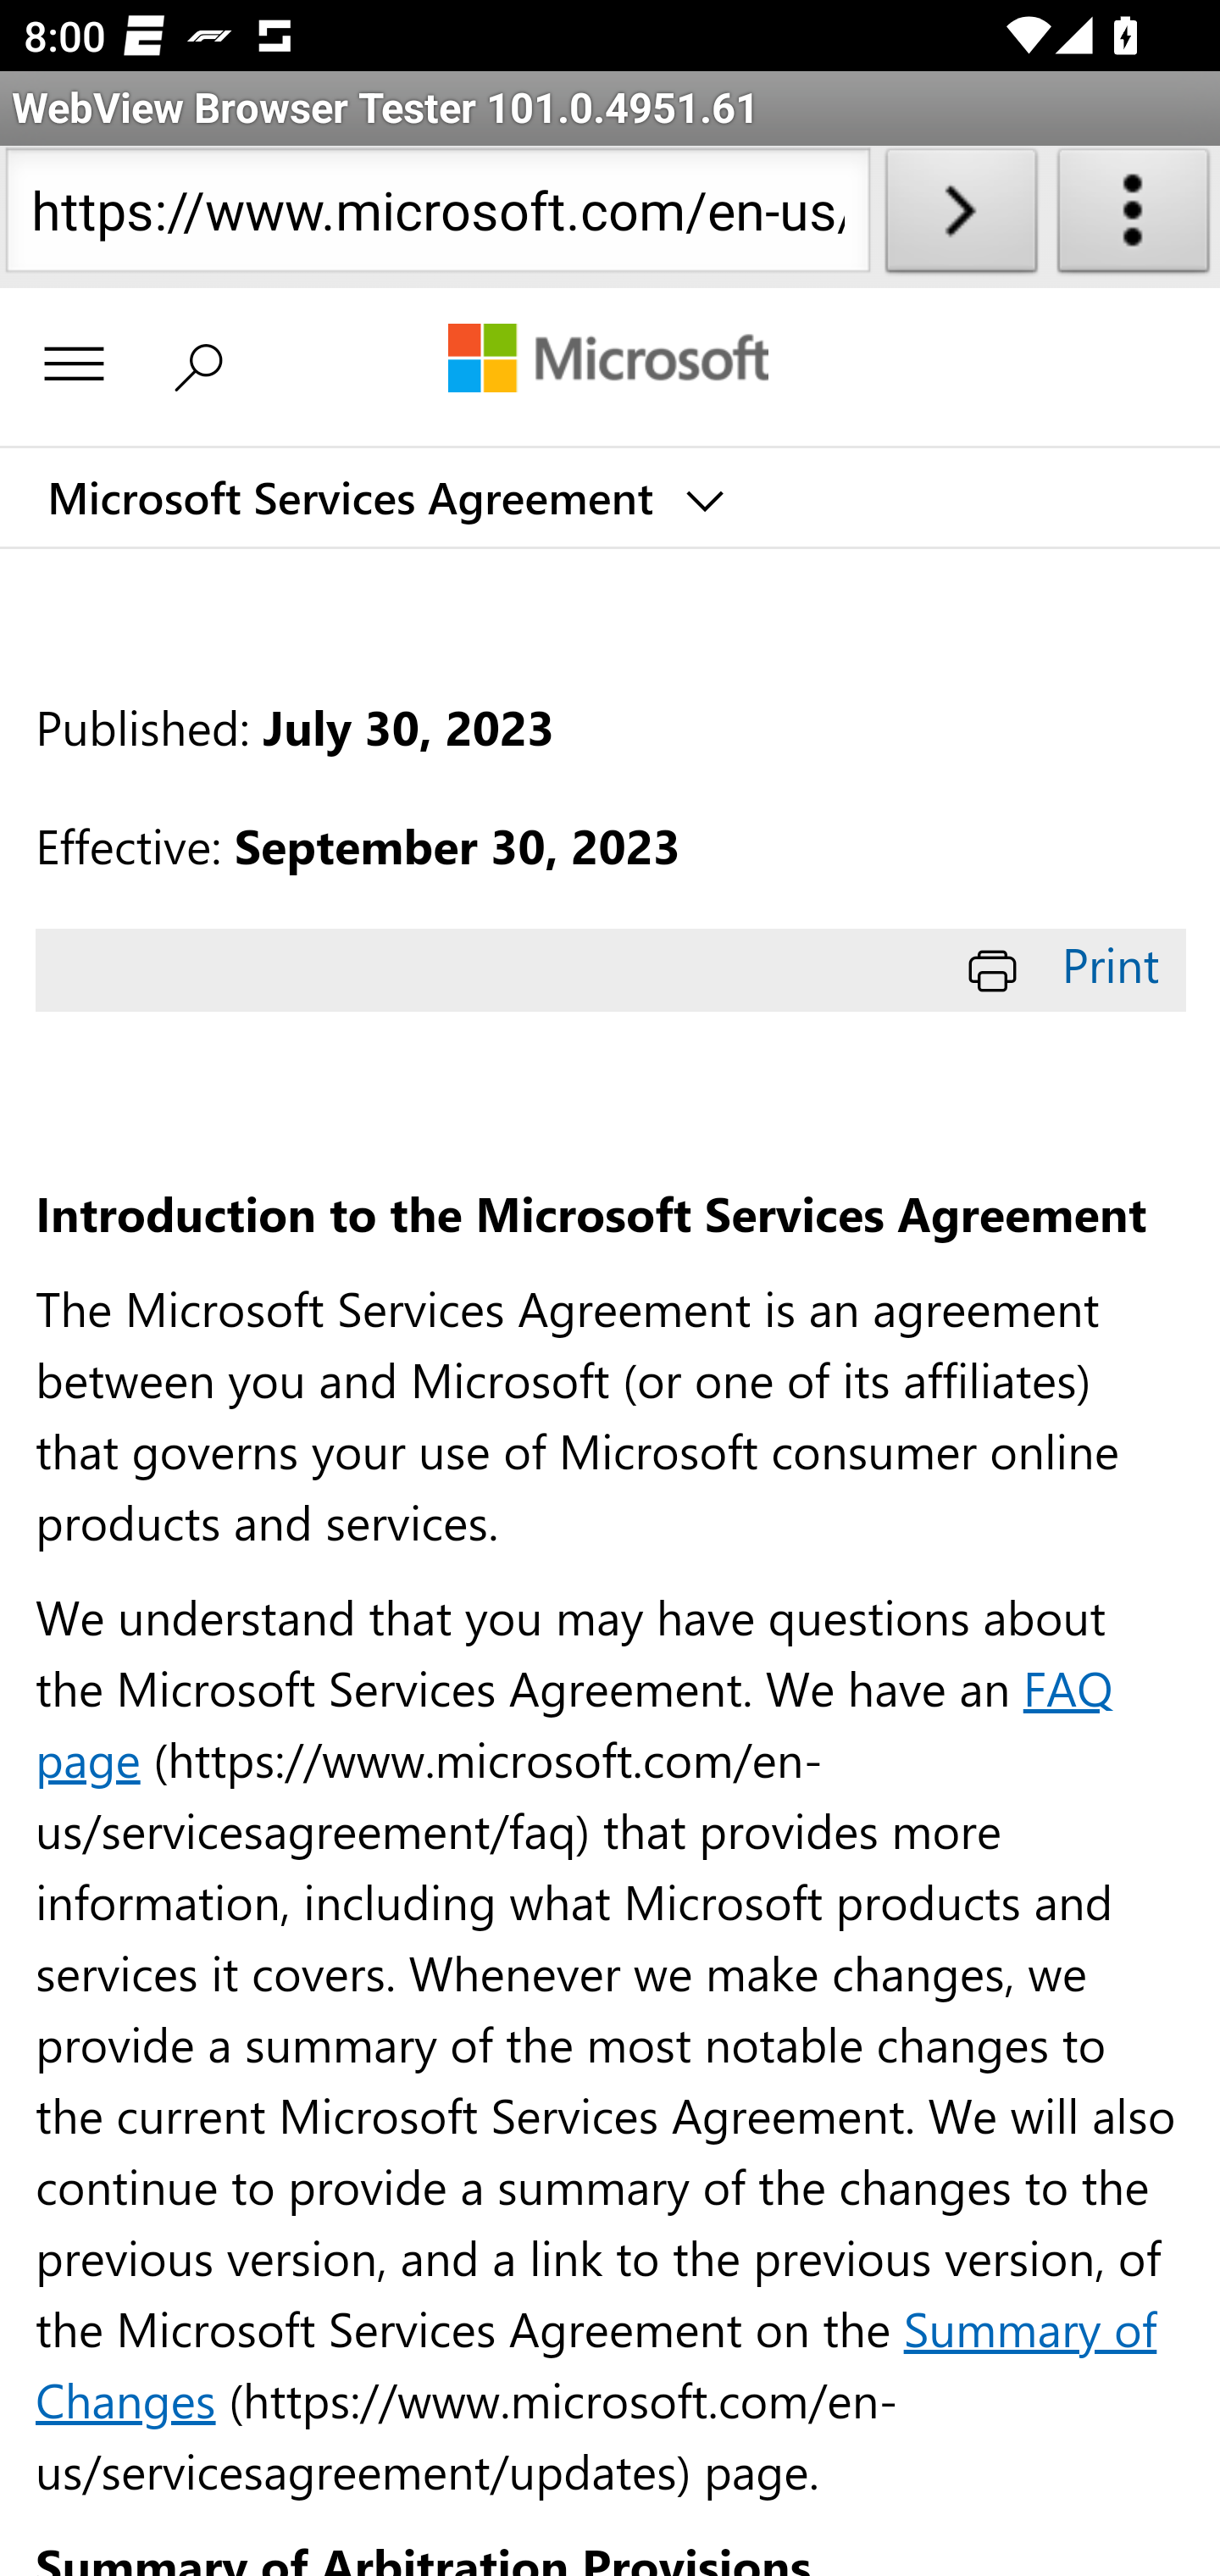 The image size is (1220, 2576). I want to click on Search Microsoft.com, so click(205, 361).